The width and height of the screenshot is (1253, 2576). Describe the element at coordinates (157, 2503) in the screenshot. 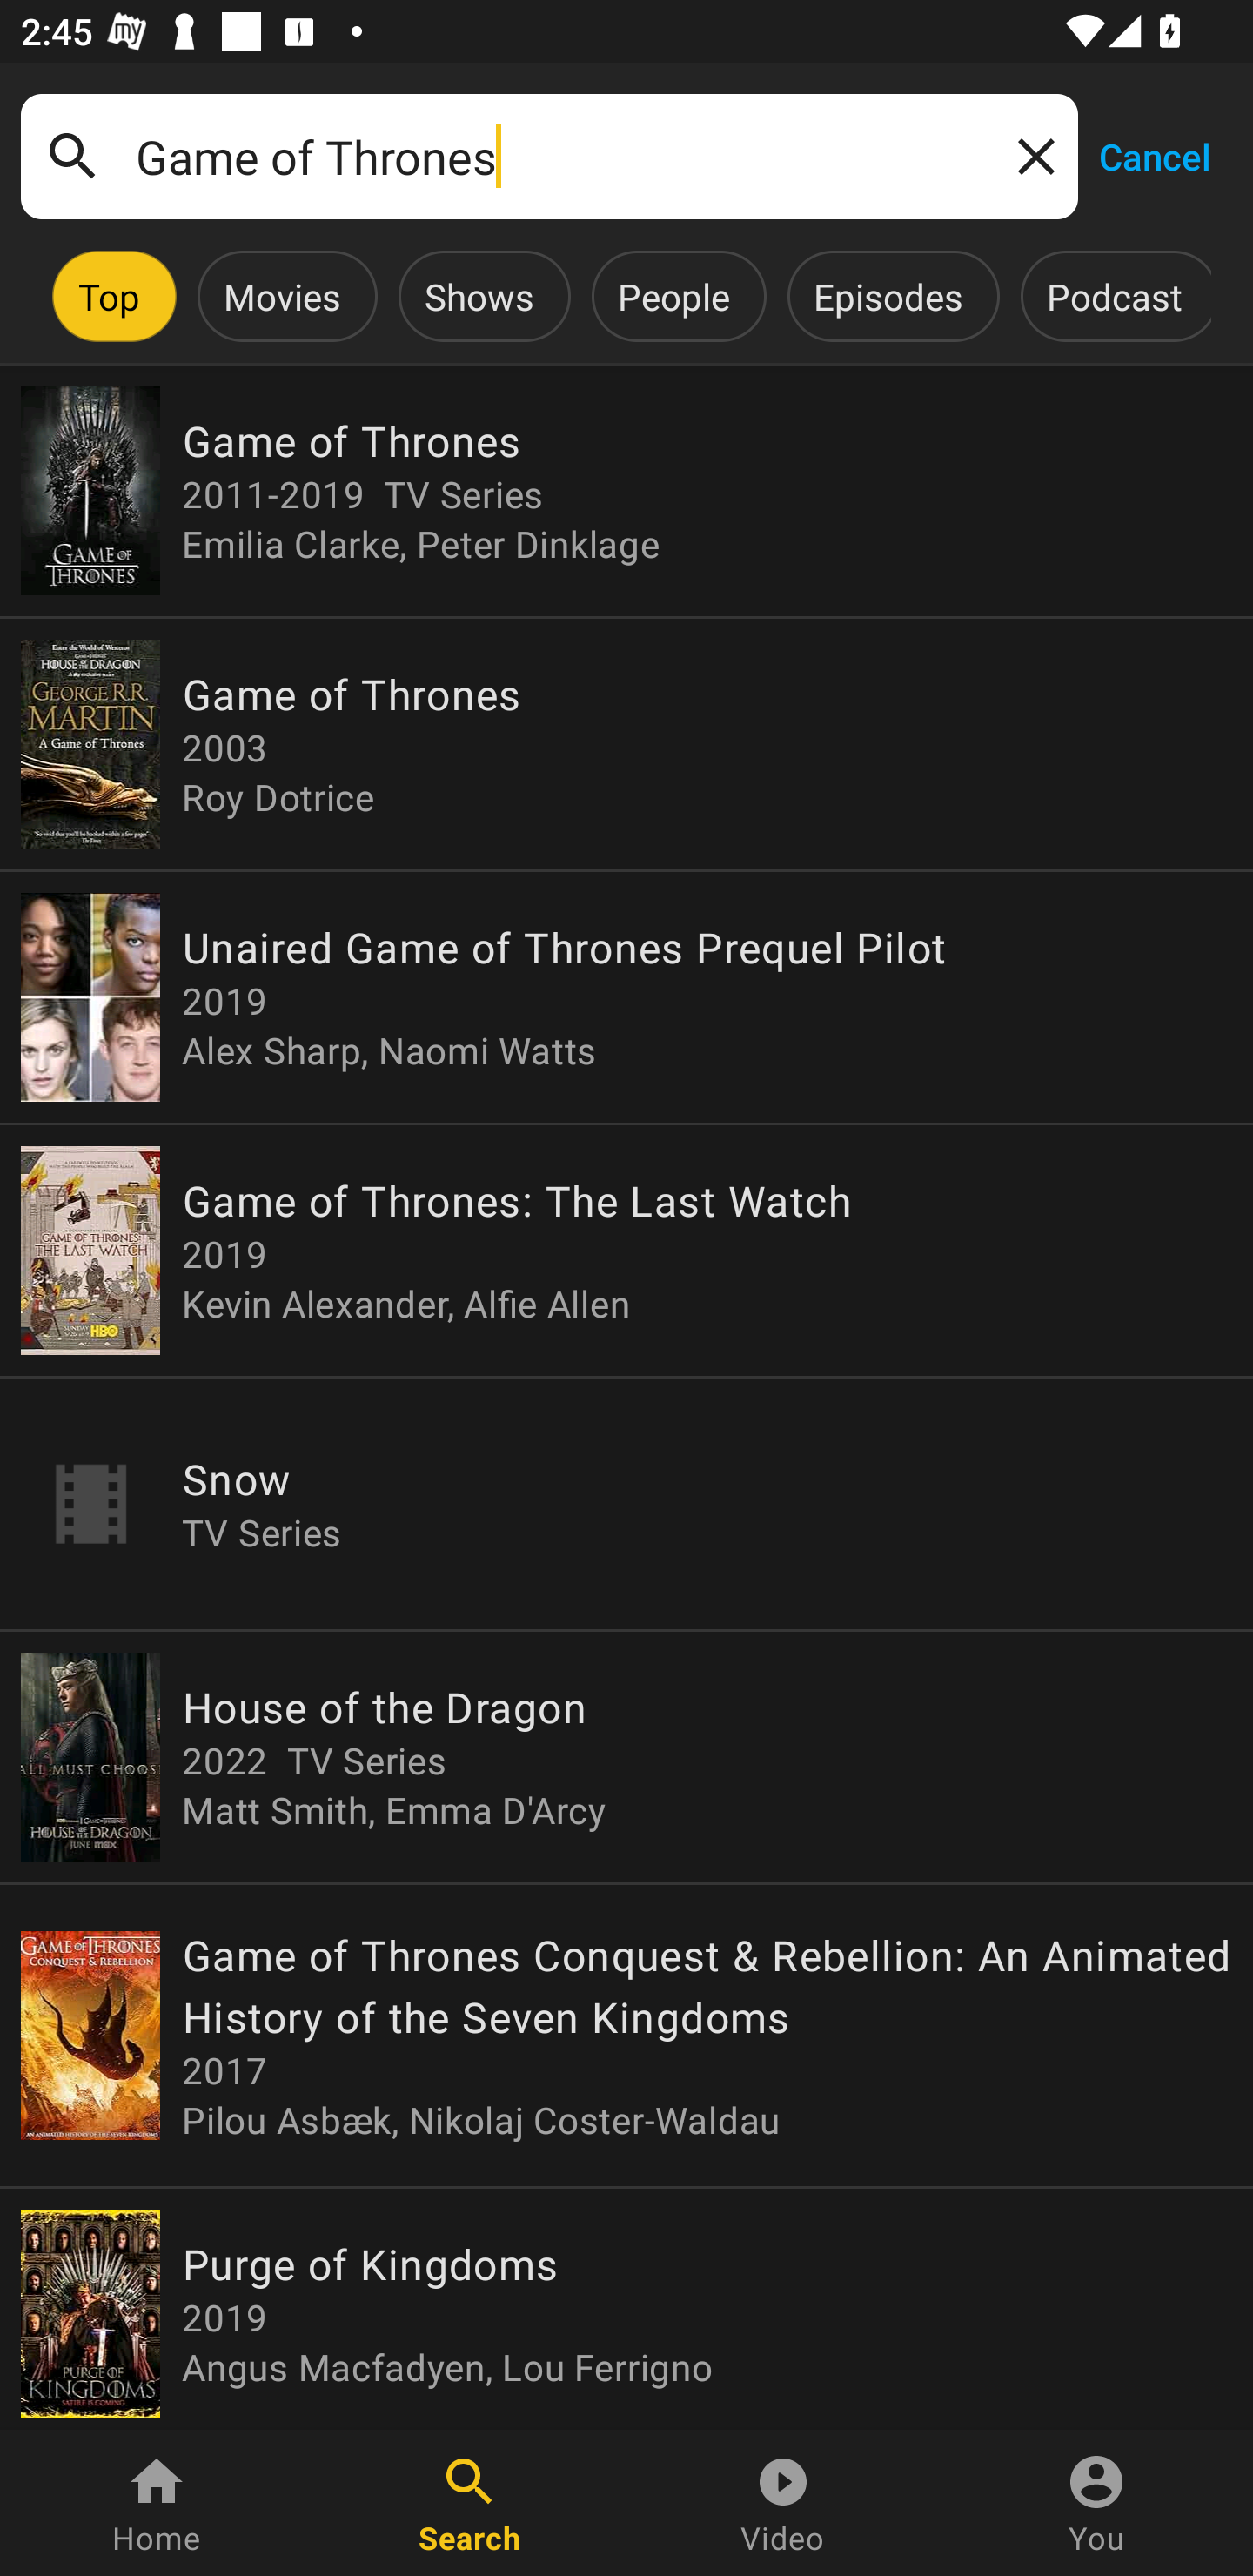

I see `Home` at that location.